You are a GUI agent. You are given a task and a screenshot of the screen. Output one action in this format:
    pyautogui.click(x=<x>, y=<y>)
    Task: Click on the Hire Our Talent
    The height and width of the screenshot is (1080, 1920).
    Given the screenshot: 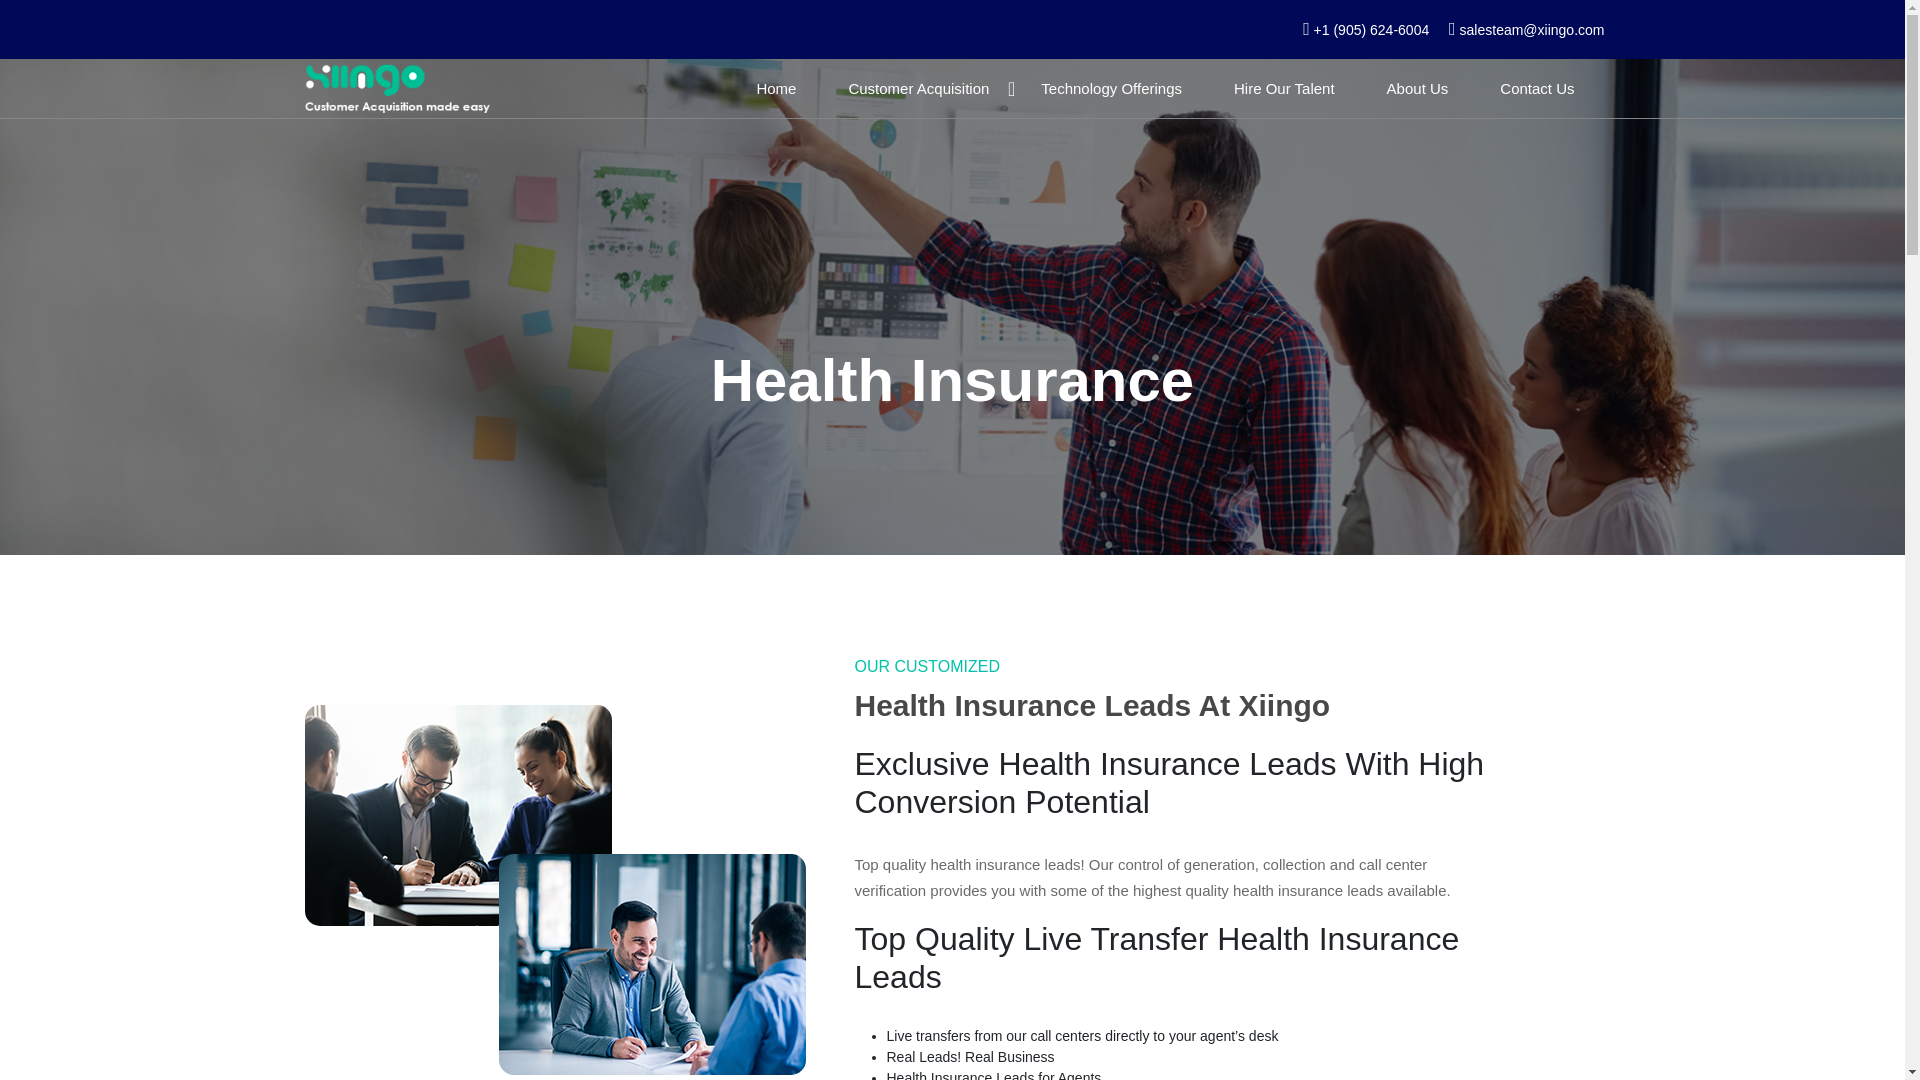 What is the action you would take?
    pyautogui.click(x=1284, y=88)
    